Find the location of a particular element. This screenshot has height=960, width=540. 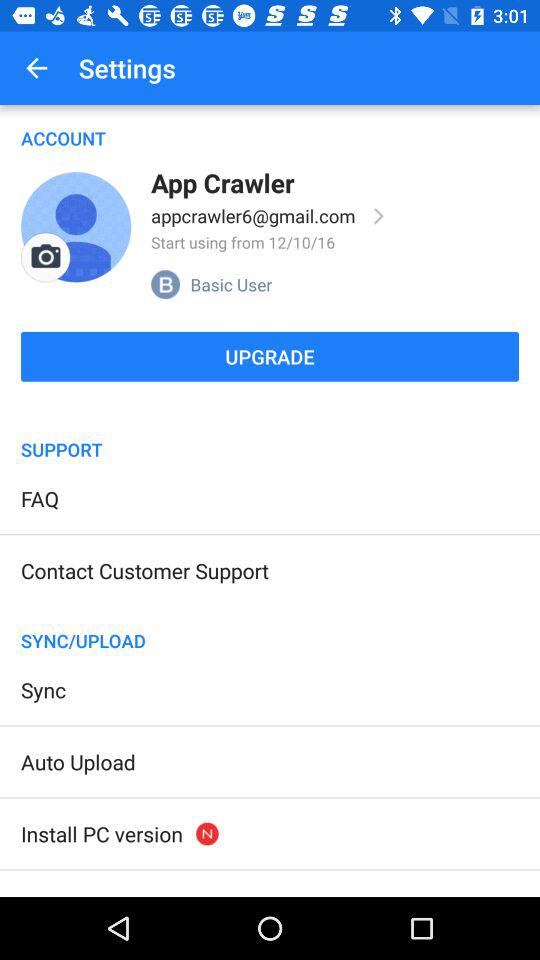

scroll until the appcrawler6@gmail.com is located at coordinates (253, 216).